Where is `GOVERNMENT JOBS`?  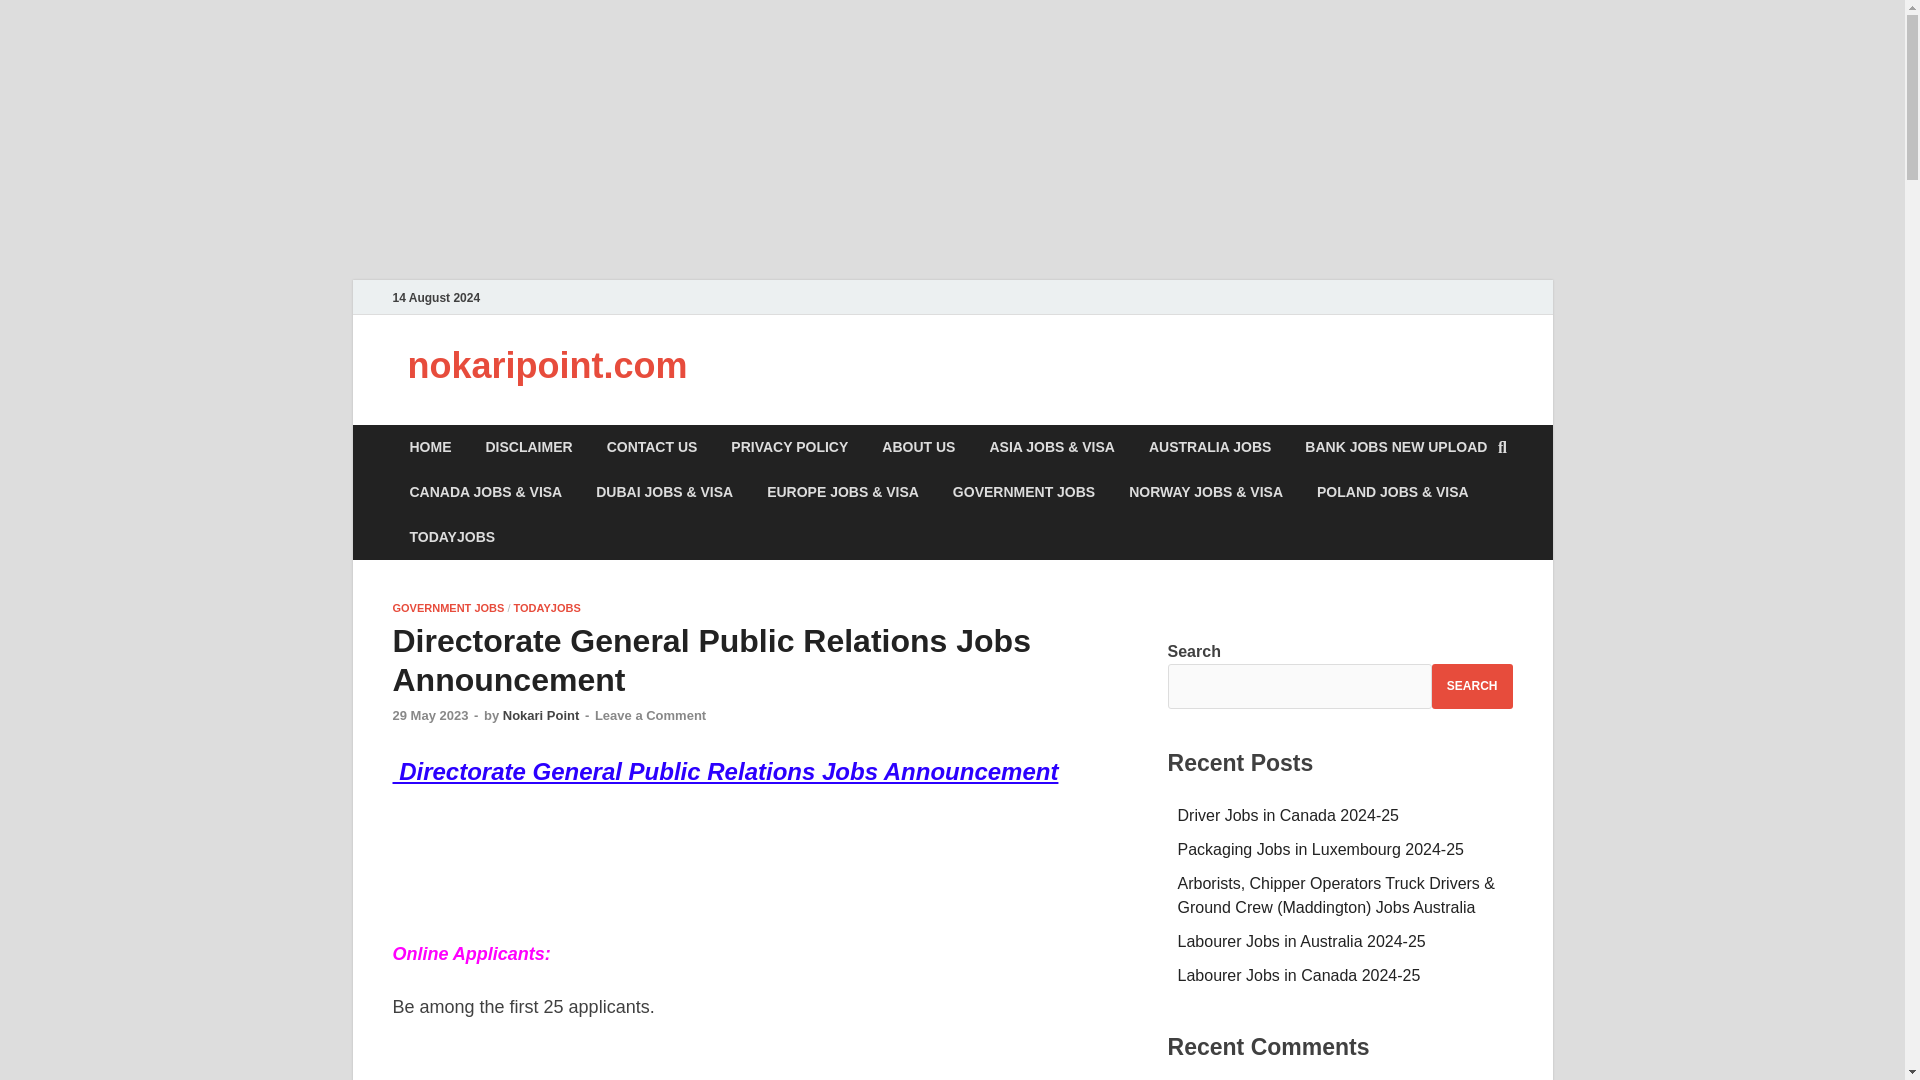 GOVERNMENT JOBS is located at coordinates (447, 608).